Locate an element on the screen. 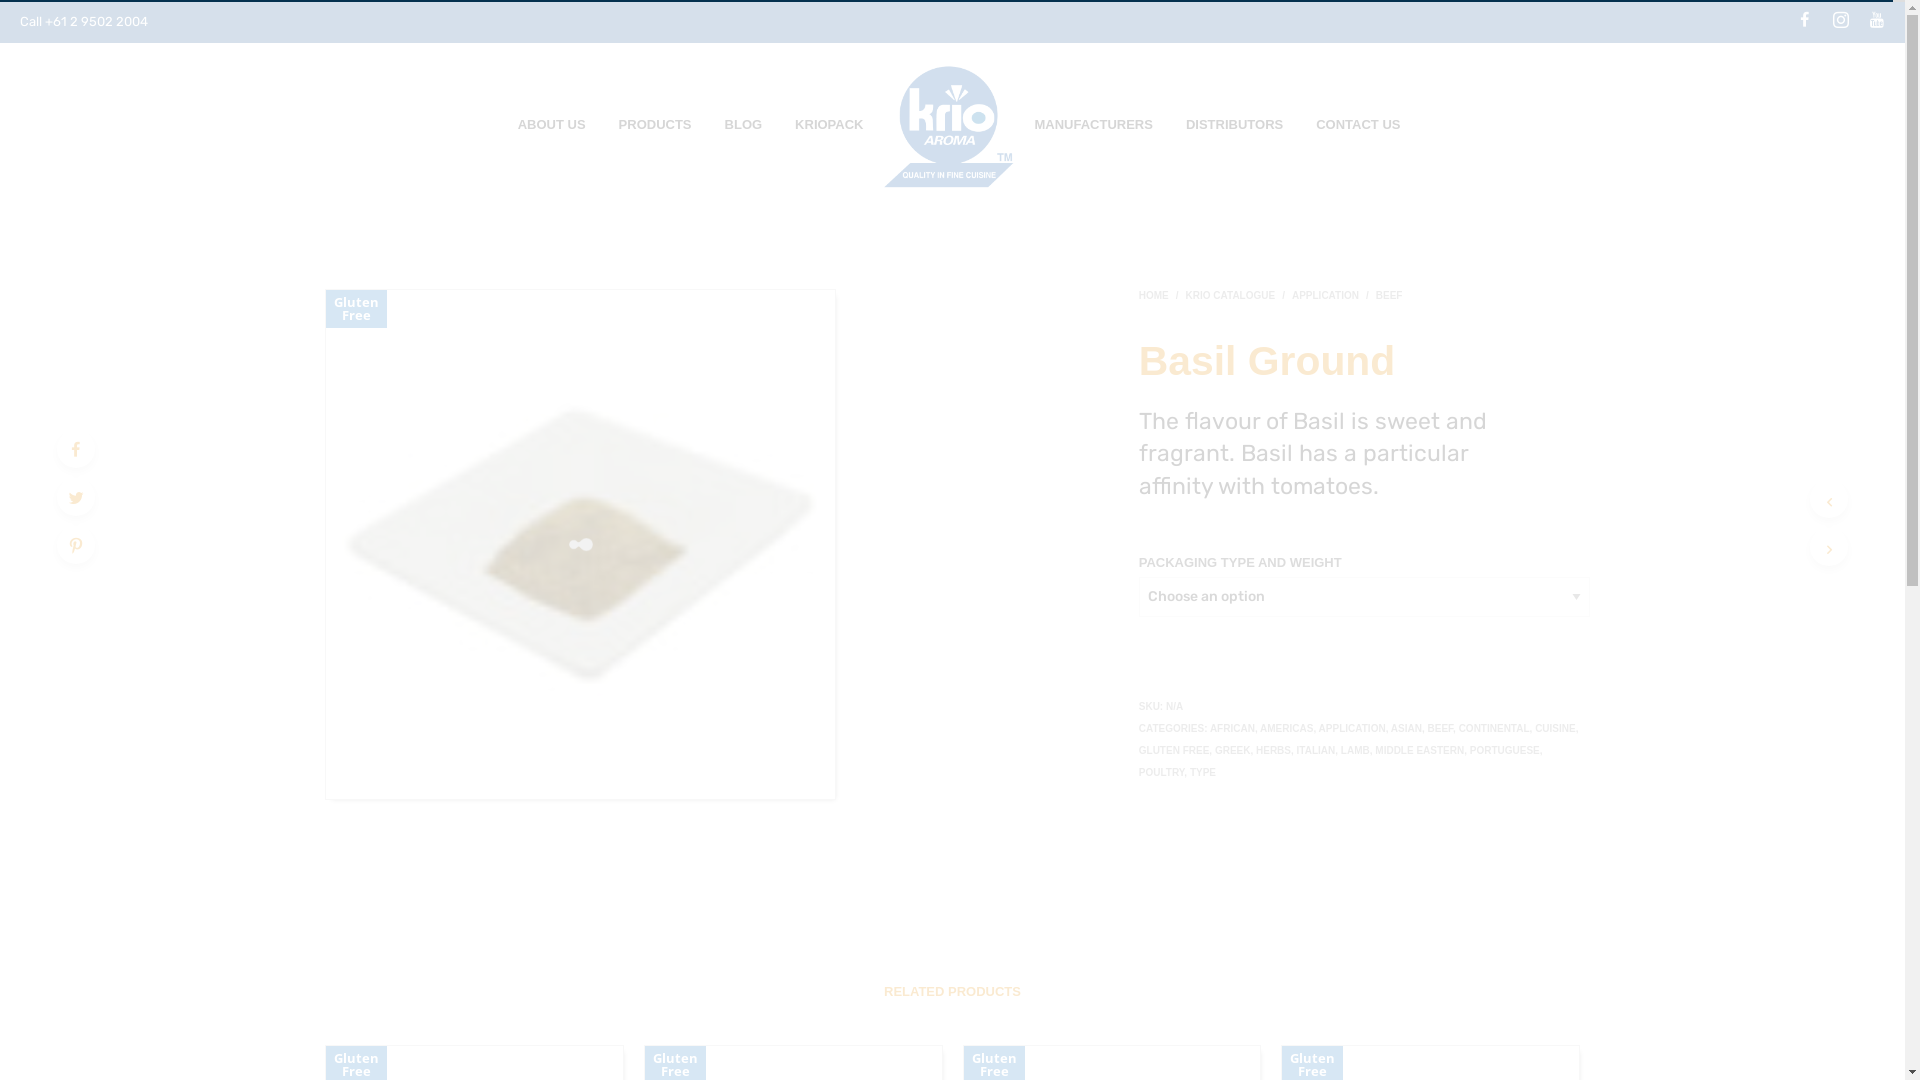  POULTRY is located at coordinates (1162, 772).